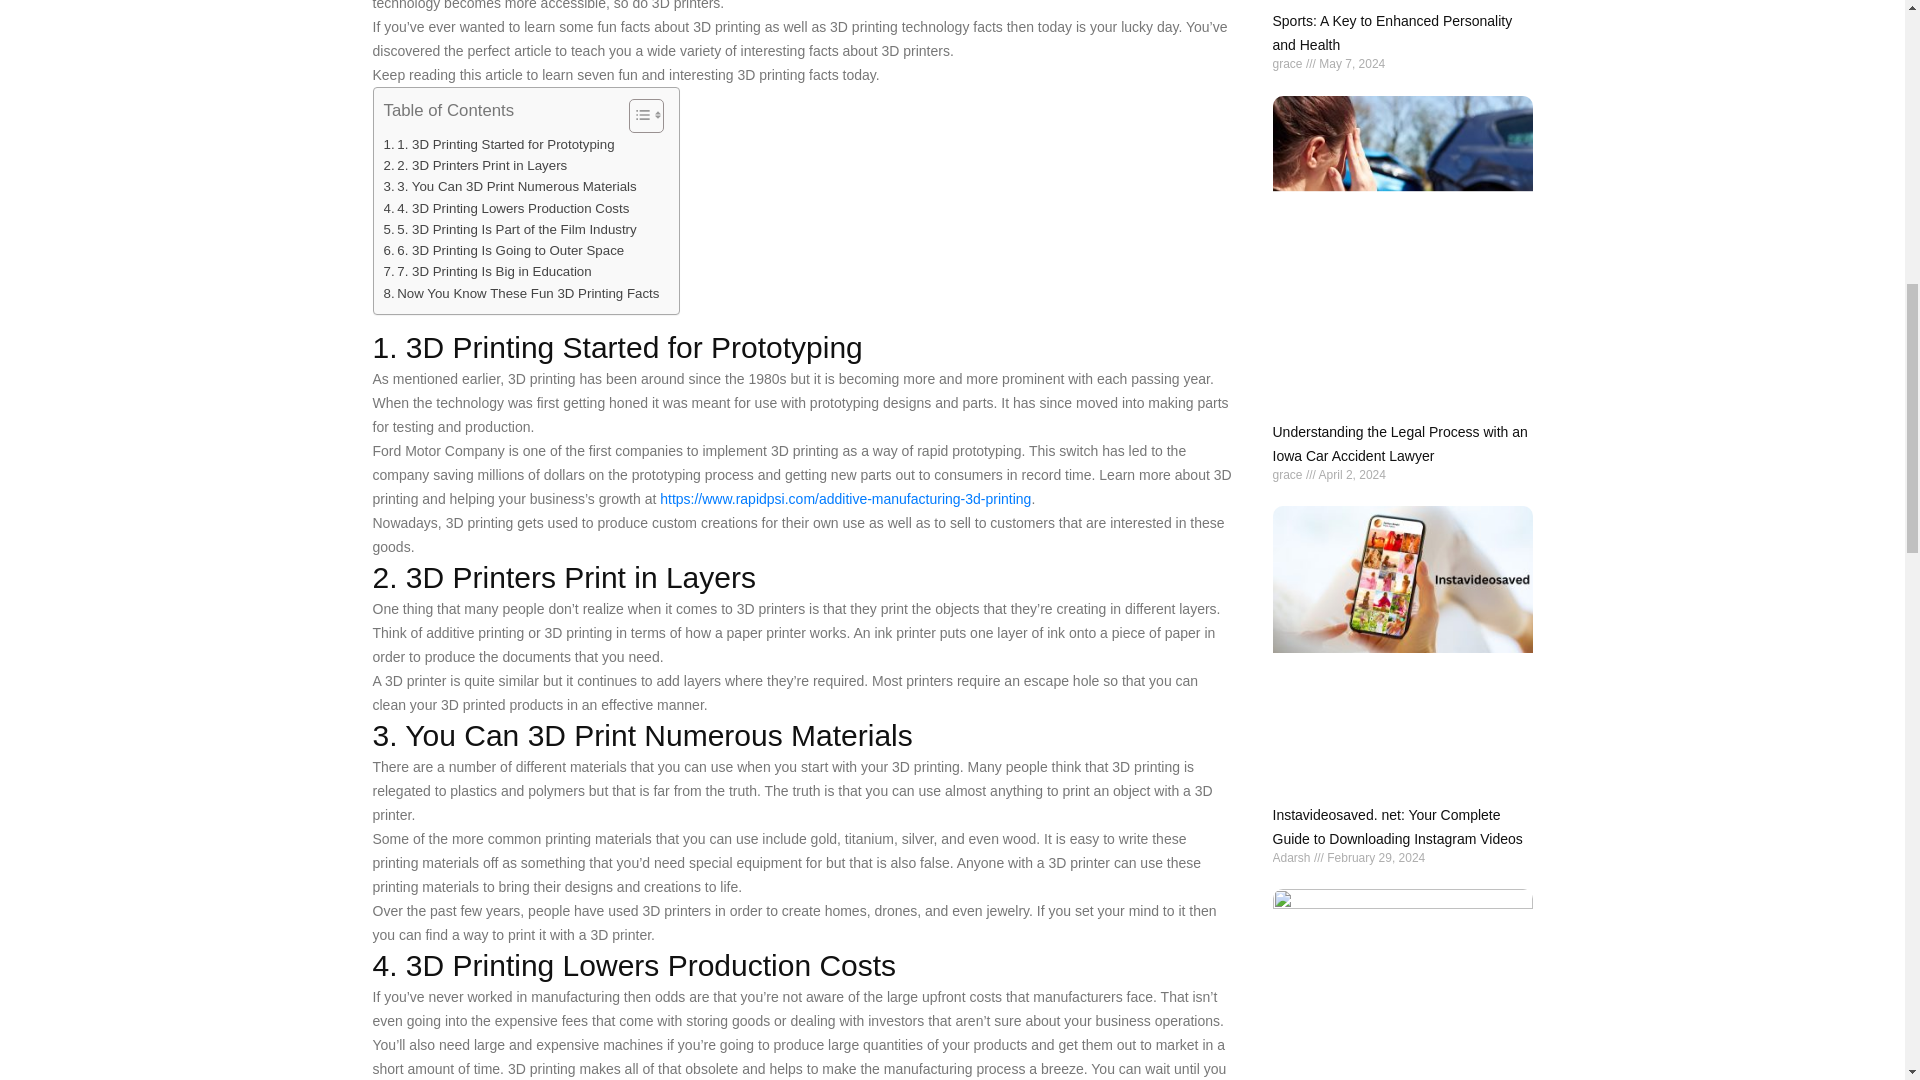 The width and height of the screenshot is (1920, 1080). Describe the element at coordinates (488, 271) in the screenshot. I see `7. 3D Printing Is Big in Education` at that location.